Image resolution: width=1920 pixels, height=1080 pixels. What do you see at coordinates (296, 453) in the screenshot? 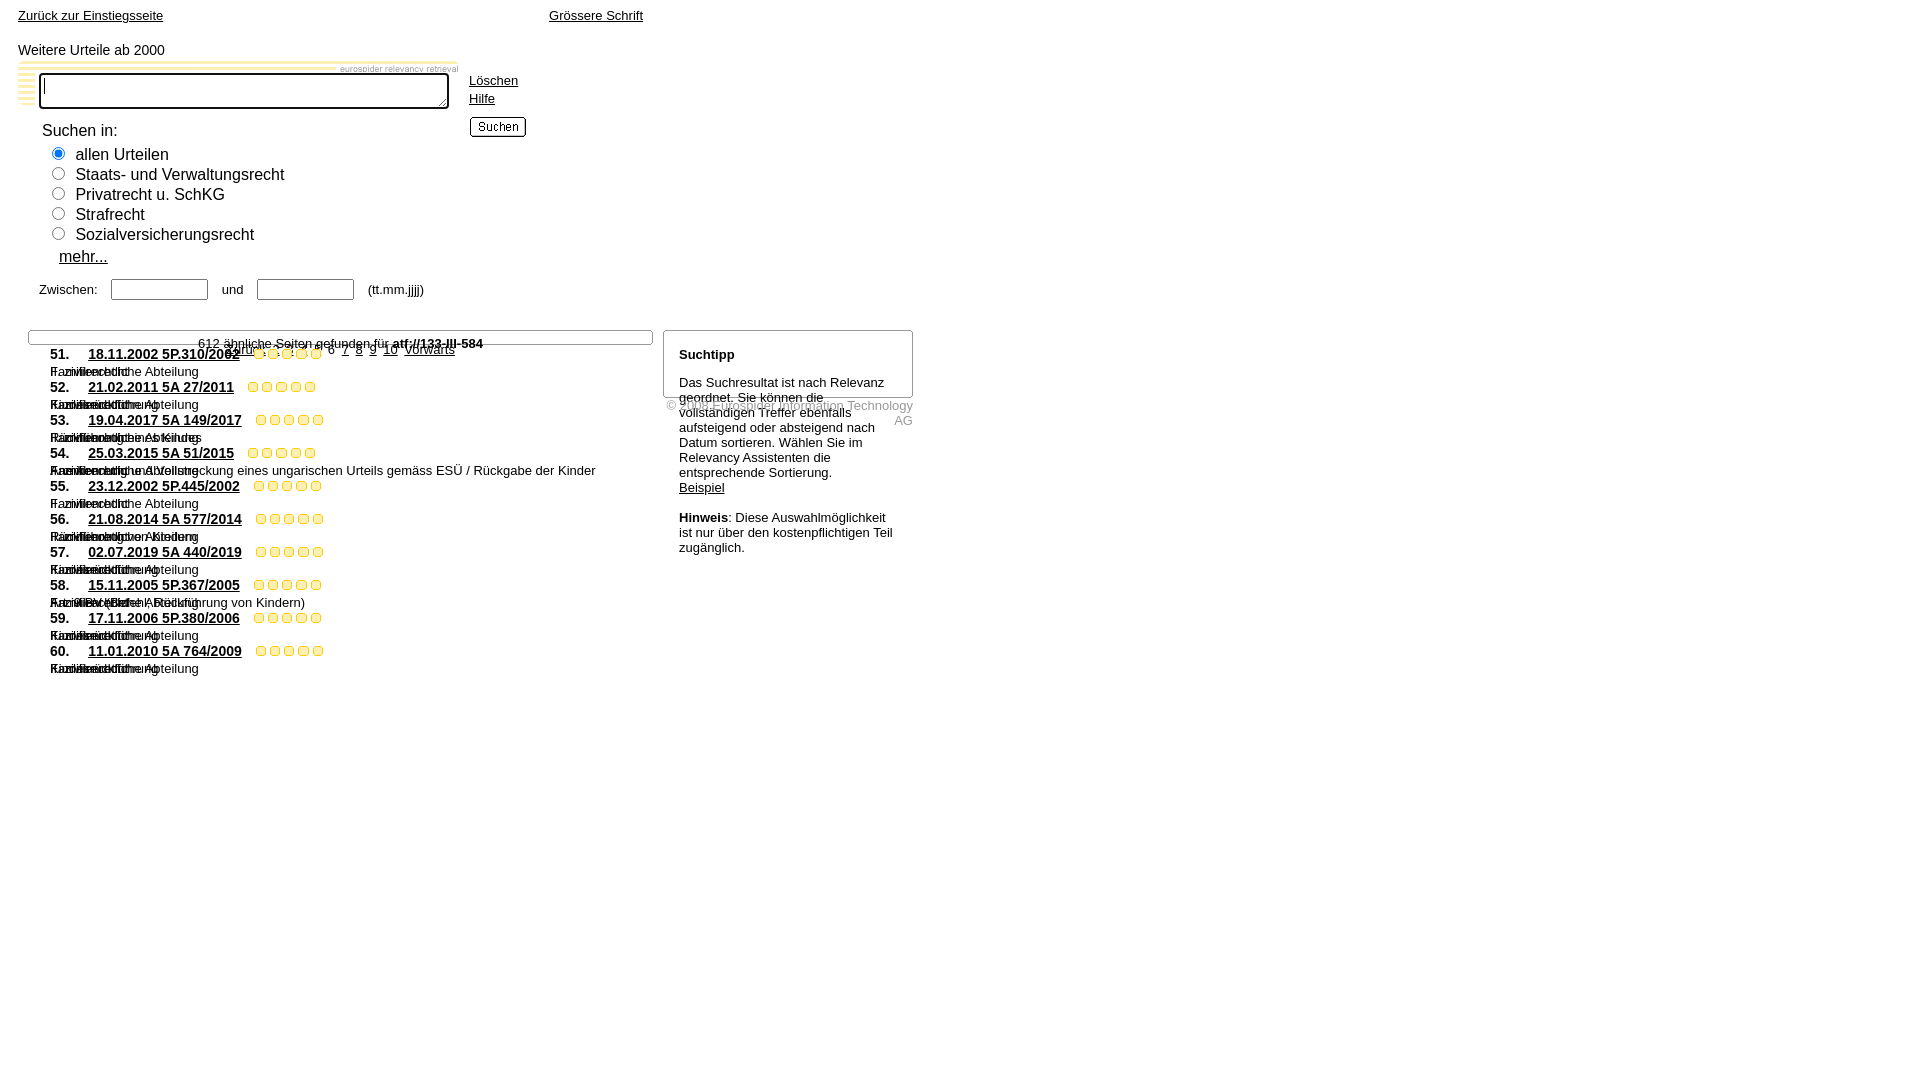
I see `Relevanz 93%` at bounding box center [296, 453].